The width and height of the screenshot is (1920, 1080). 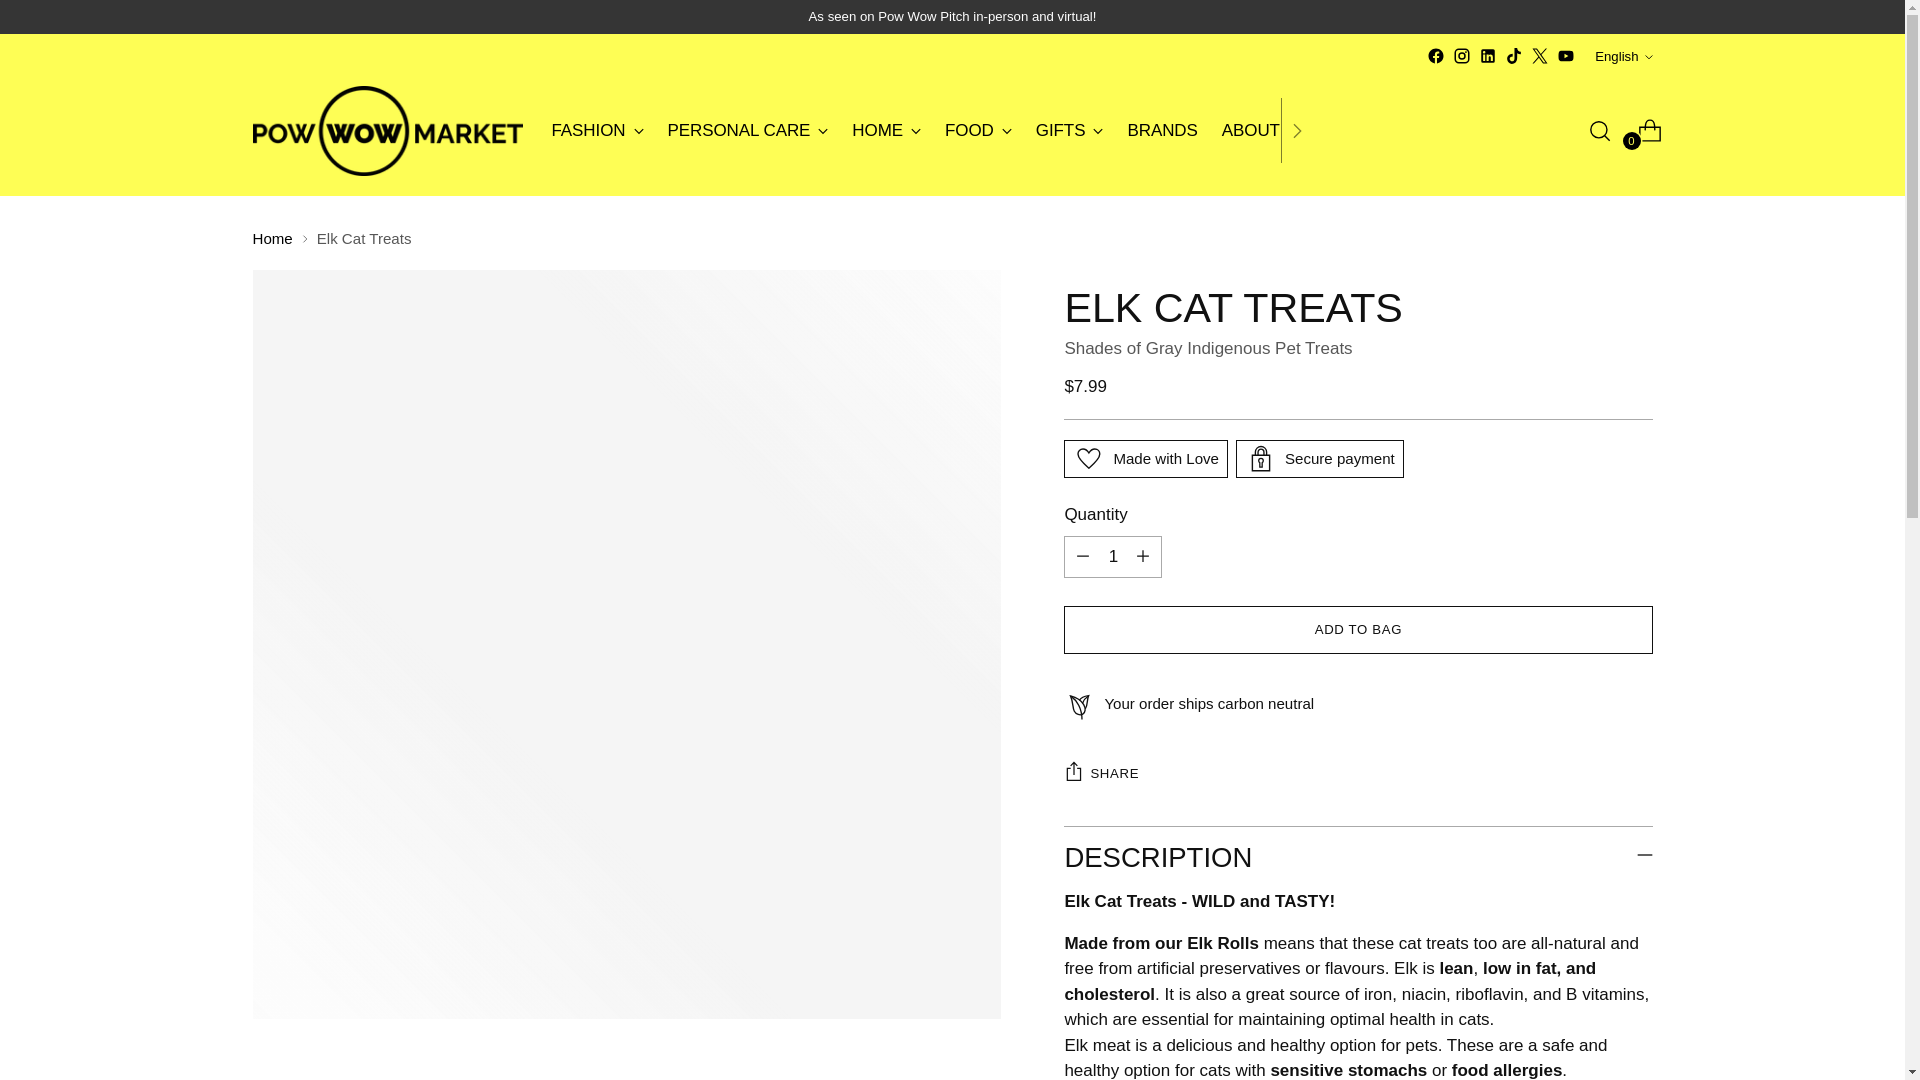 I want to click on Shades of Gray Indigenous Pet Treats, so click(x=1207, y=348).